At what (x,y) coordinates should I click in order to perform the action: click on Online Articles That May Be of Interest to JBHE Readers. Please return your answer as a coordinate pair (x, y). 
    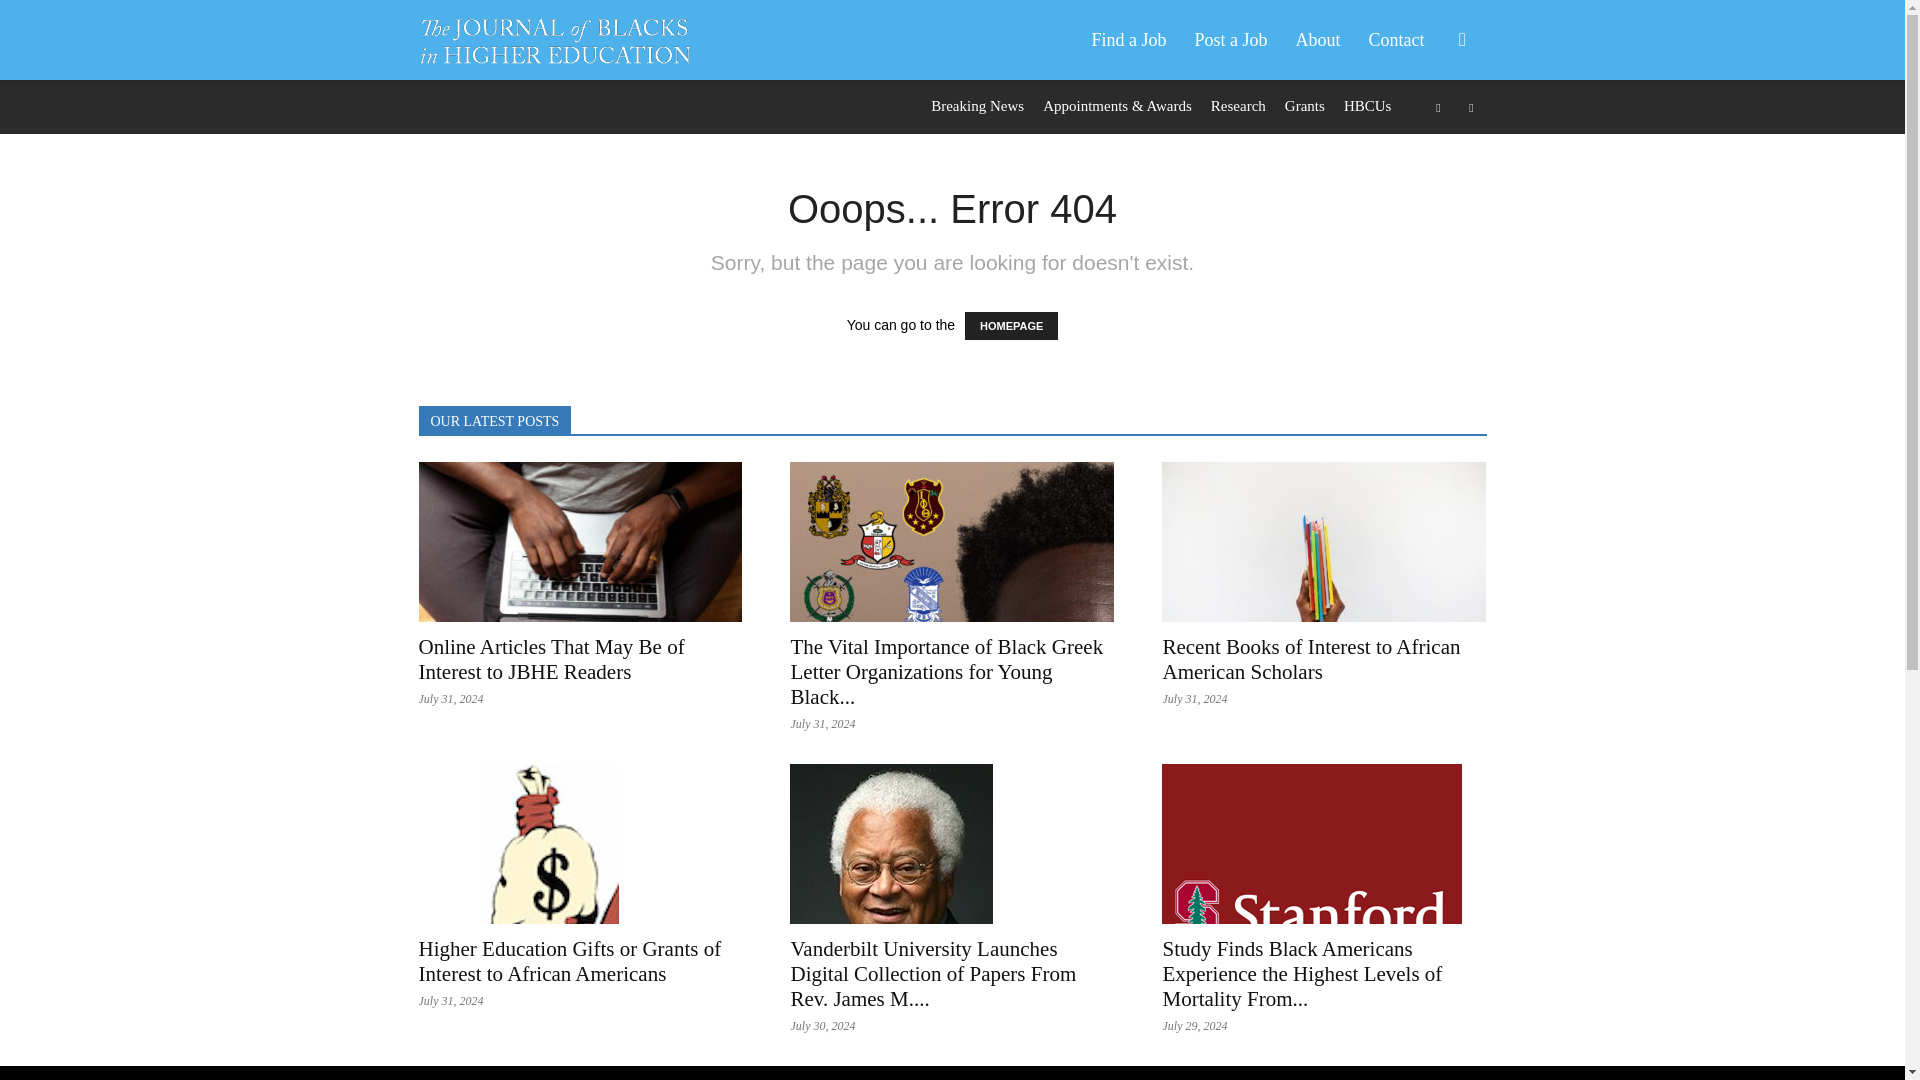
    Looking at the image, I should click on (550, 659).